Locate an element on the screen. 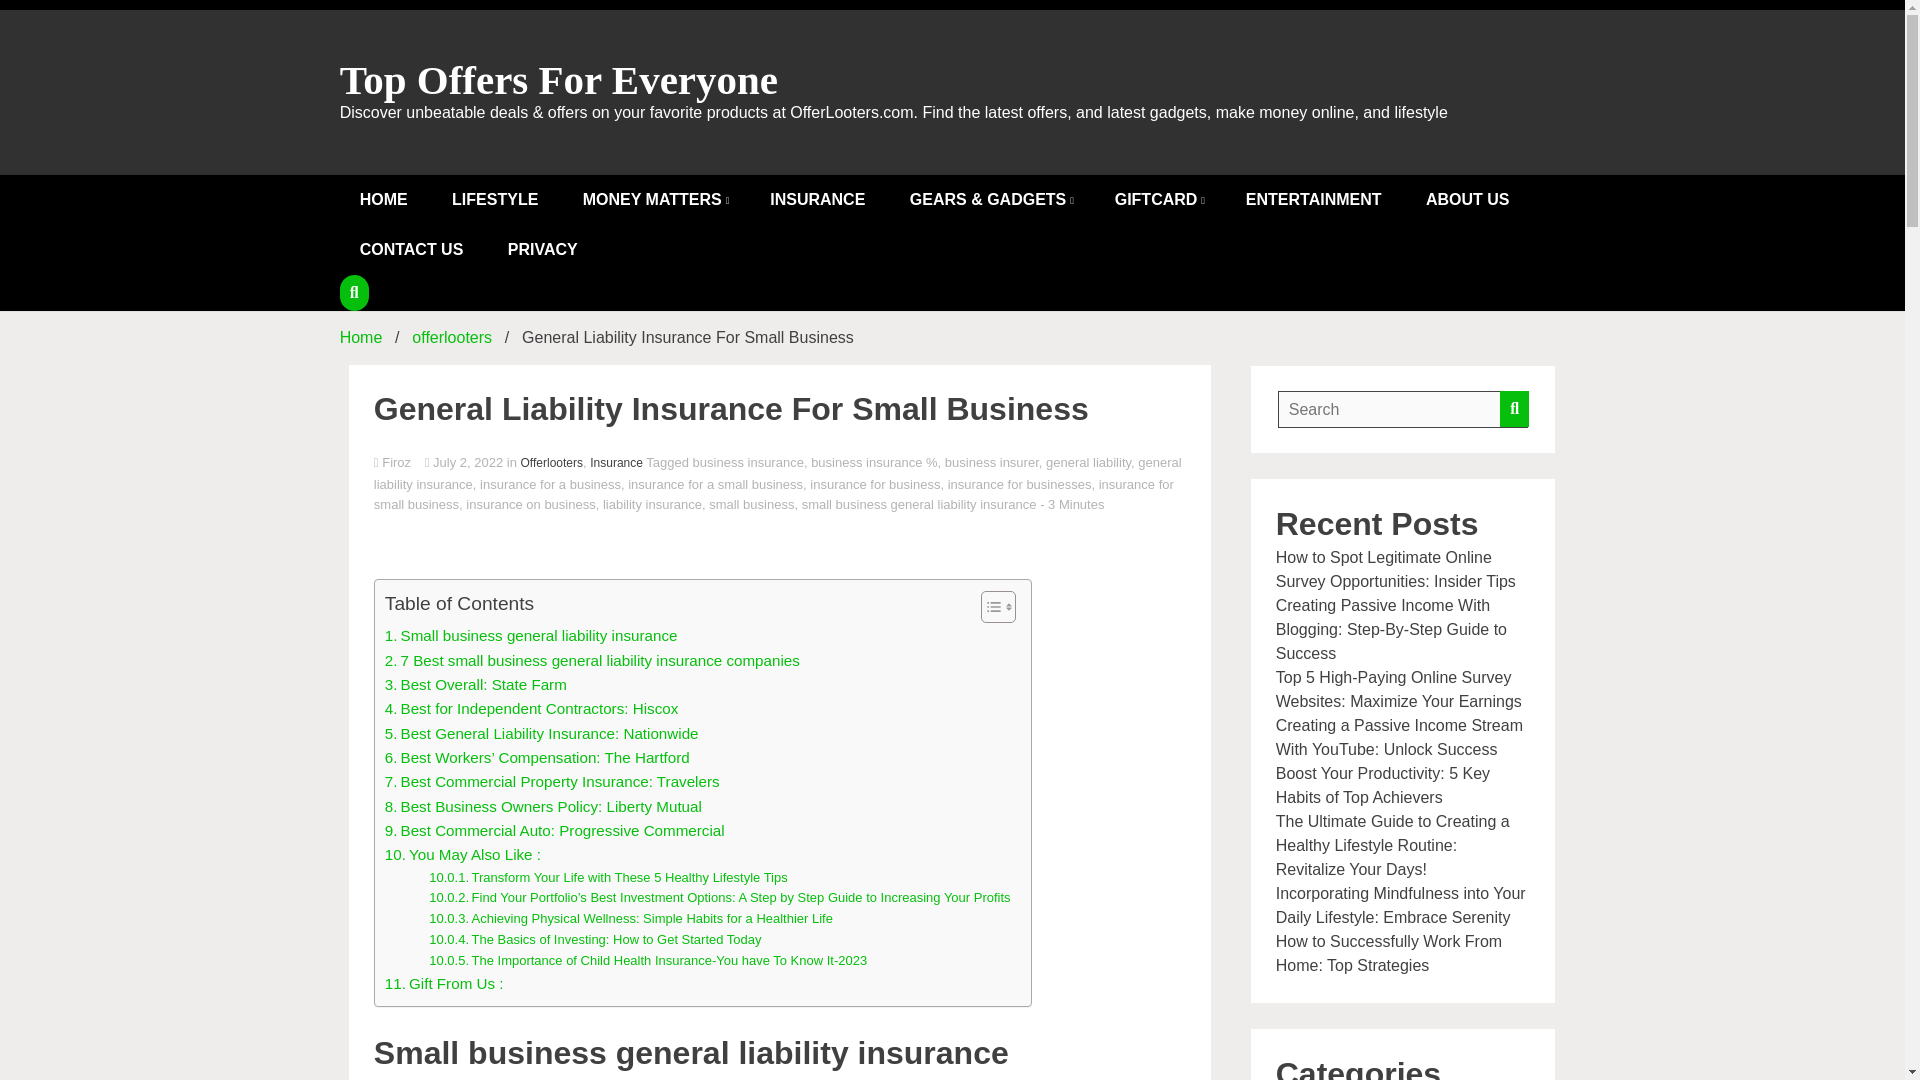 The image size is (1920, 1080). Offerlooters is located at coordinates (552, 462).